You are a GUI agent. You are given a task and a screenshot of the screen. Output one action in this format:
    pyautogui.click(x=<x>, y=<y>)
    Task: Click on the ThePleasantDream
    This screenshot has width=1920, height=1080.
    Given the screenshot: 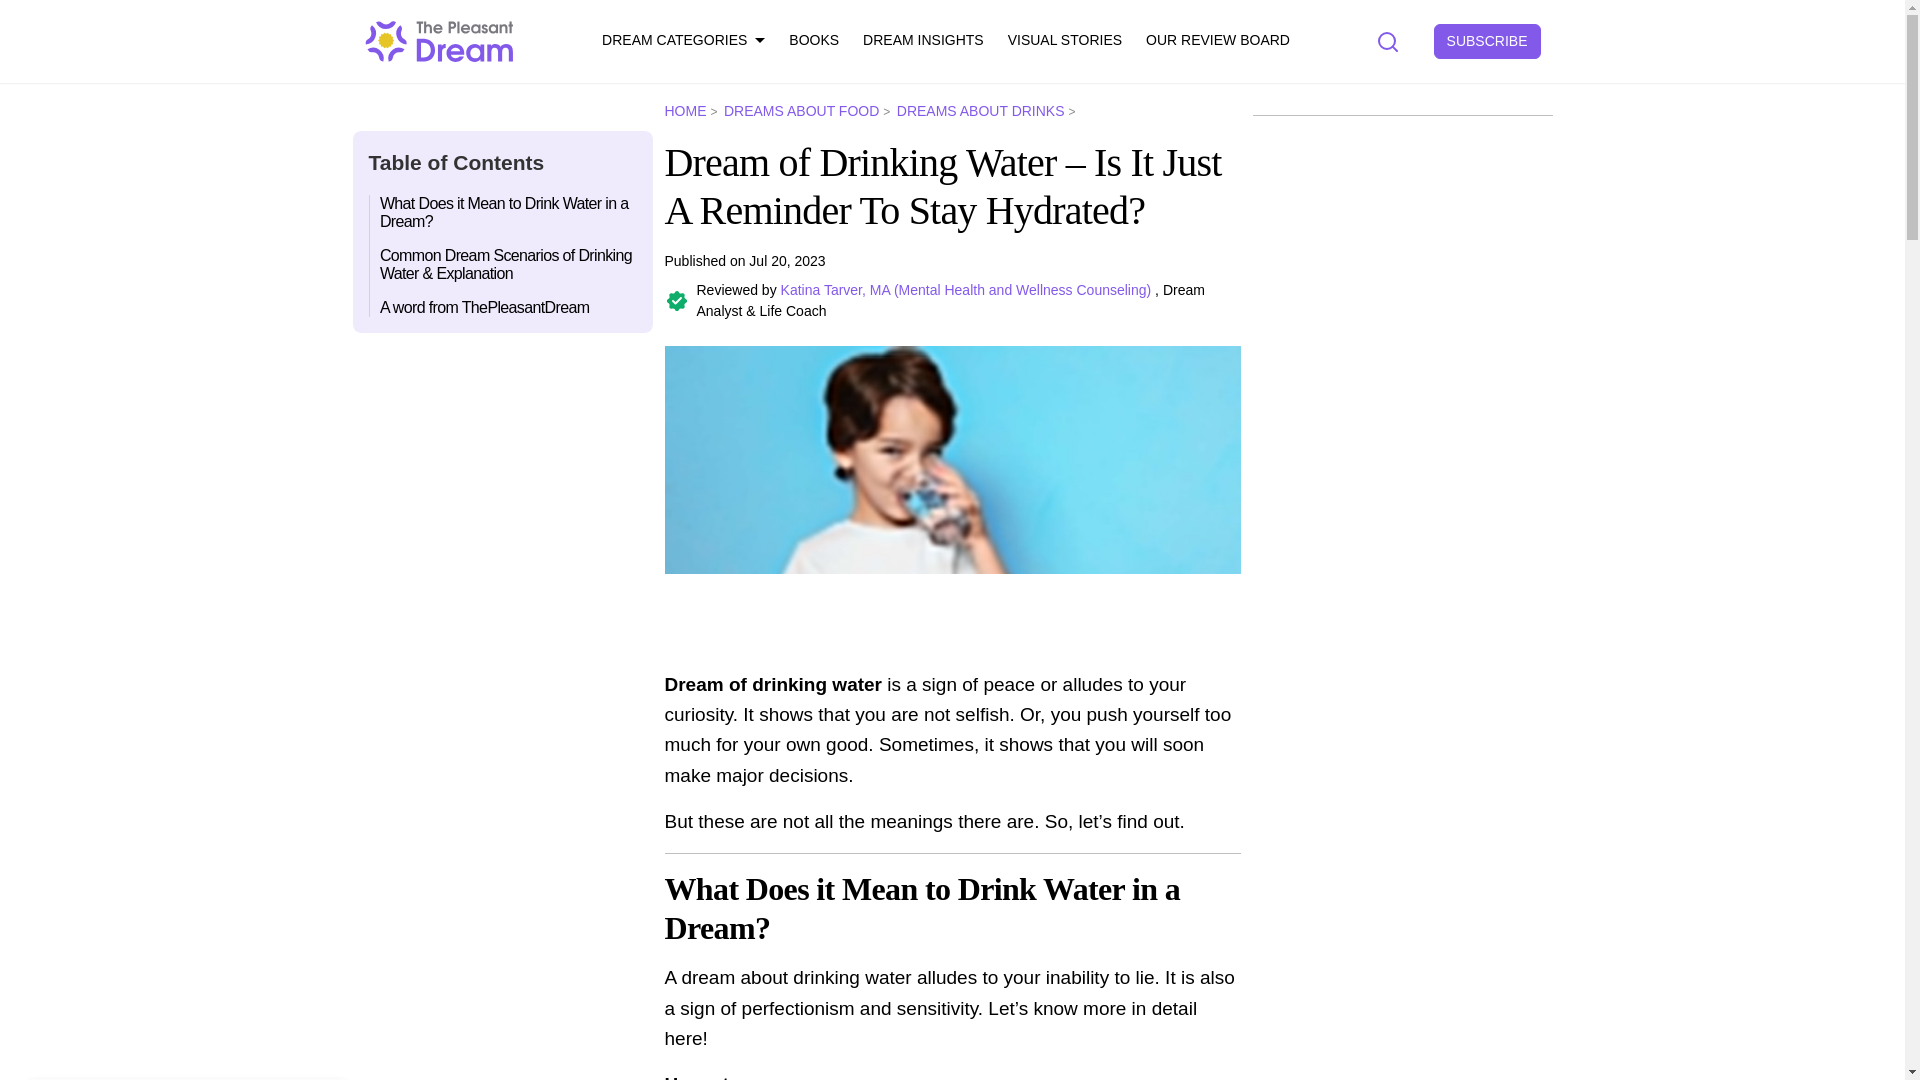 What is the action you would take?
    pyautogui.click(x=439, y=40)
    